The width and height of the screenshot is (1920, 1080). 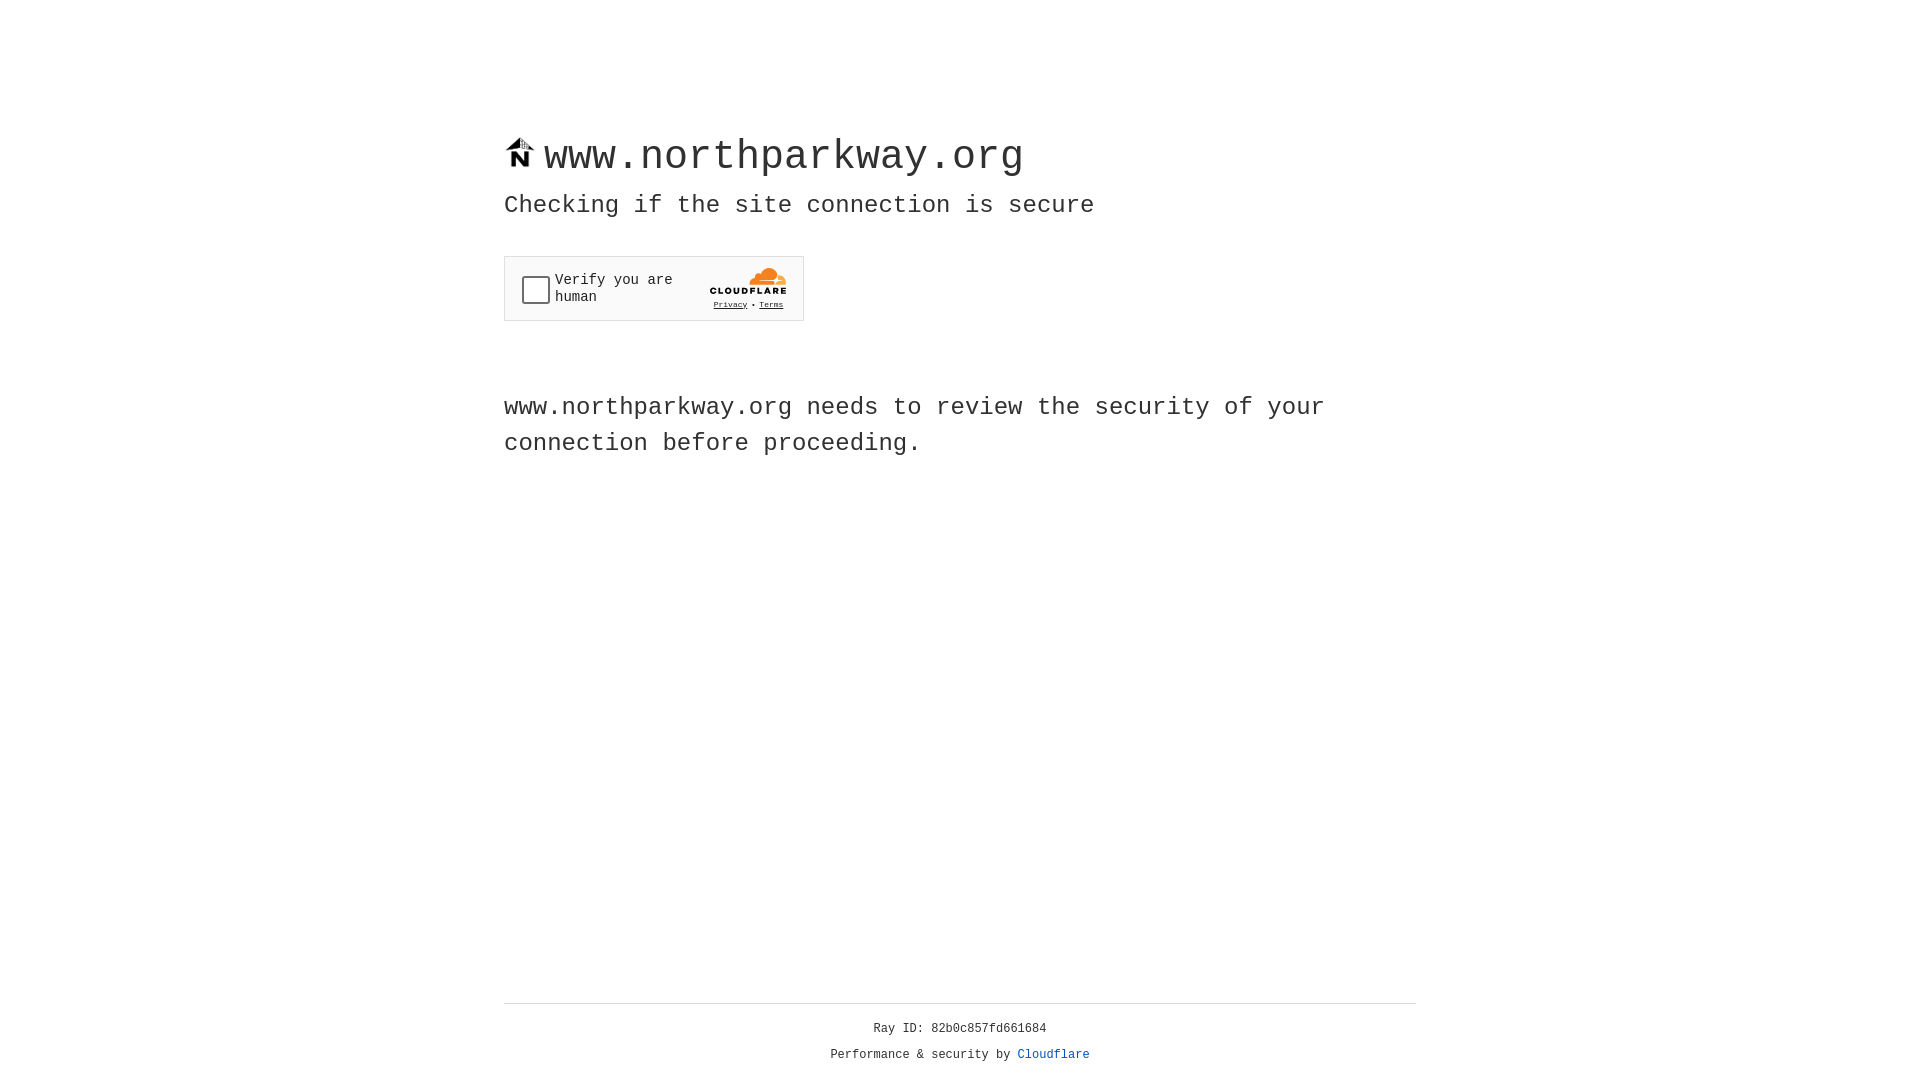 I want to click on Widget containing a Cloudflare security challenge, so click(x=654, y=288).